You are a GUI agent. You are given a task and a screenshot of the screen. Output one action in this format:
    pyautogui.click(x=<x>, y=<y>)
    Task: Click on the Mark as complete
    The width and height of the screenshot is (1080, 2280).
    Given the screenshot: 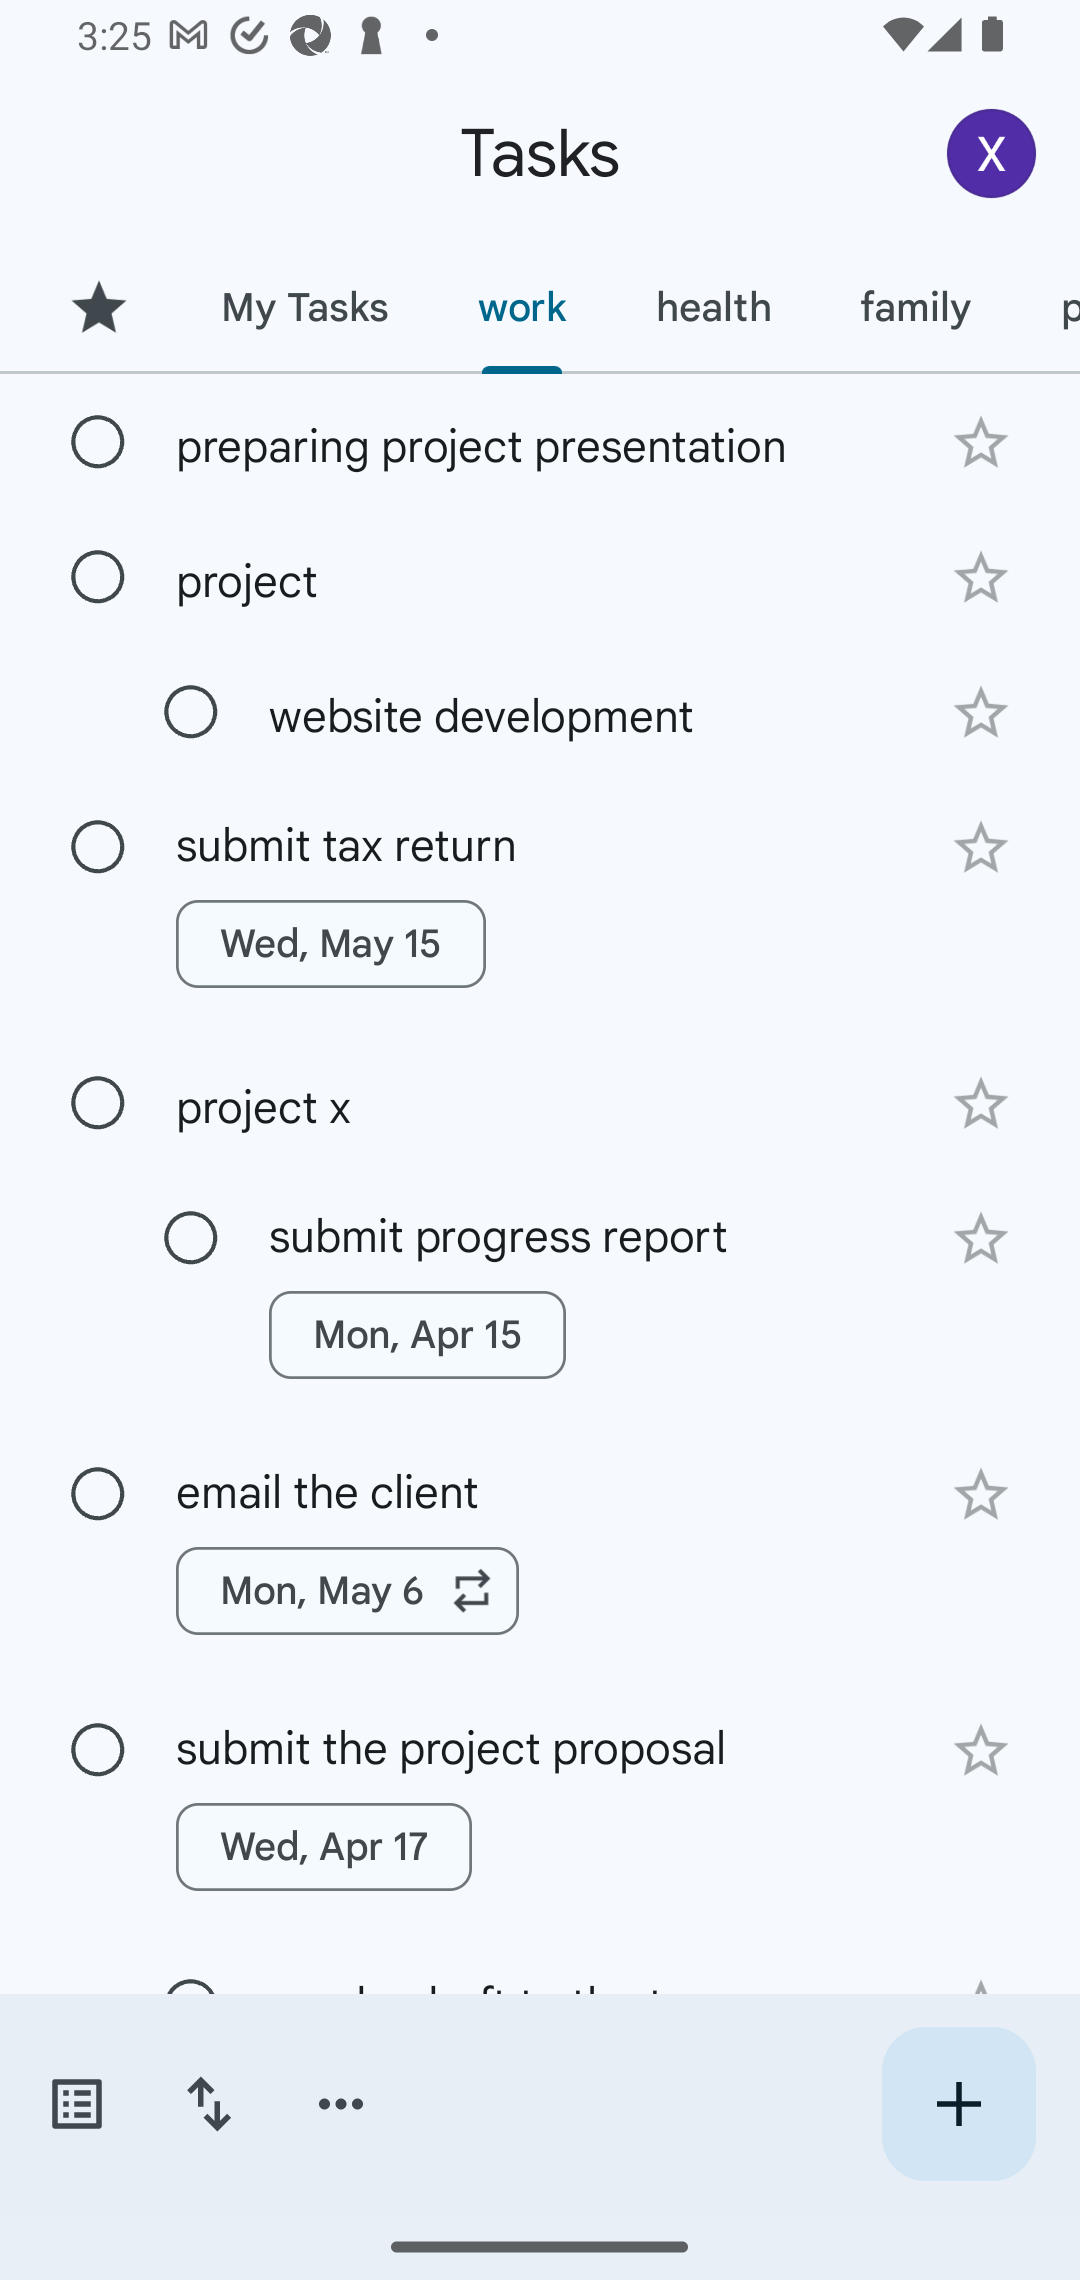 What is the action you would take?
    pyautogui.click(x=191, y=712)
    